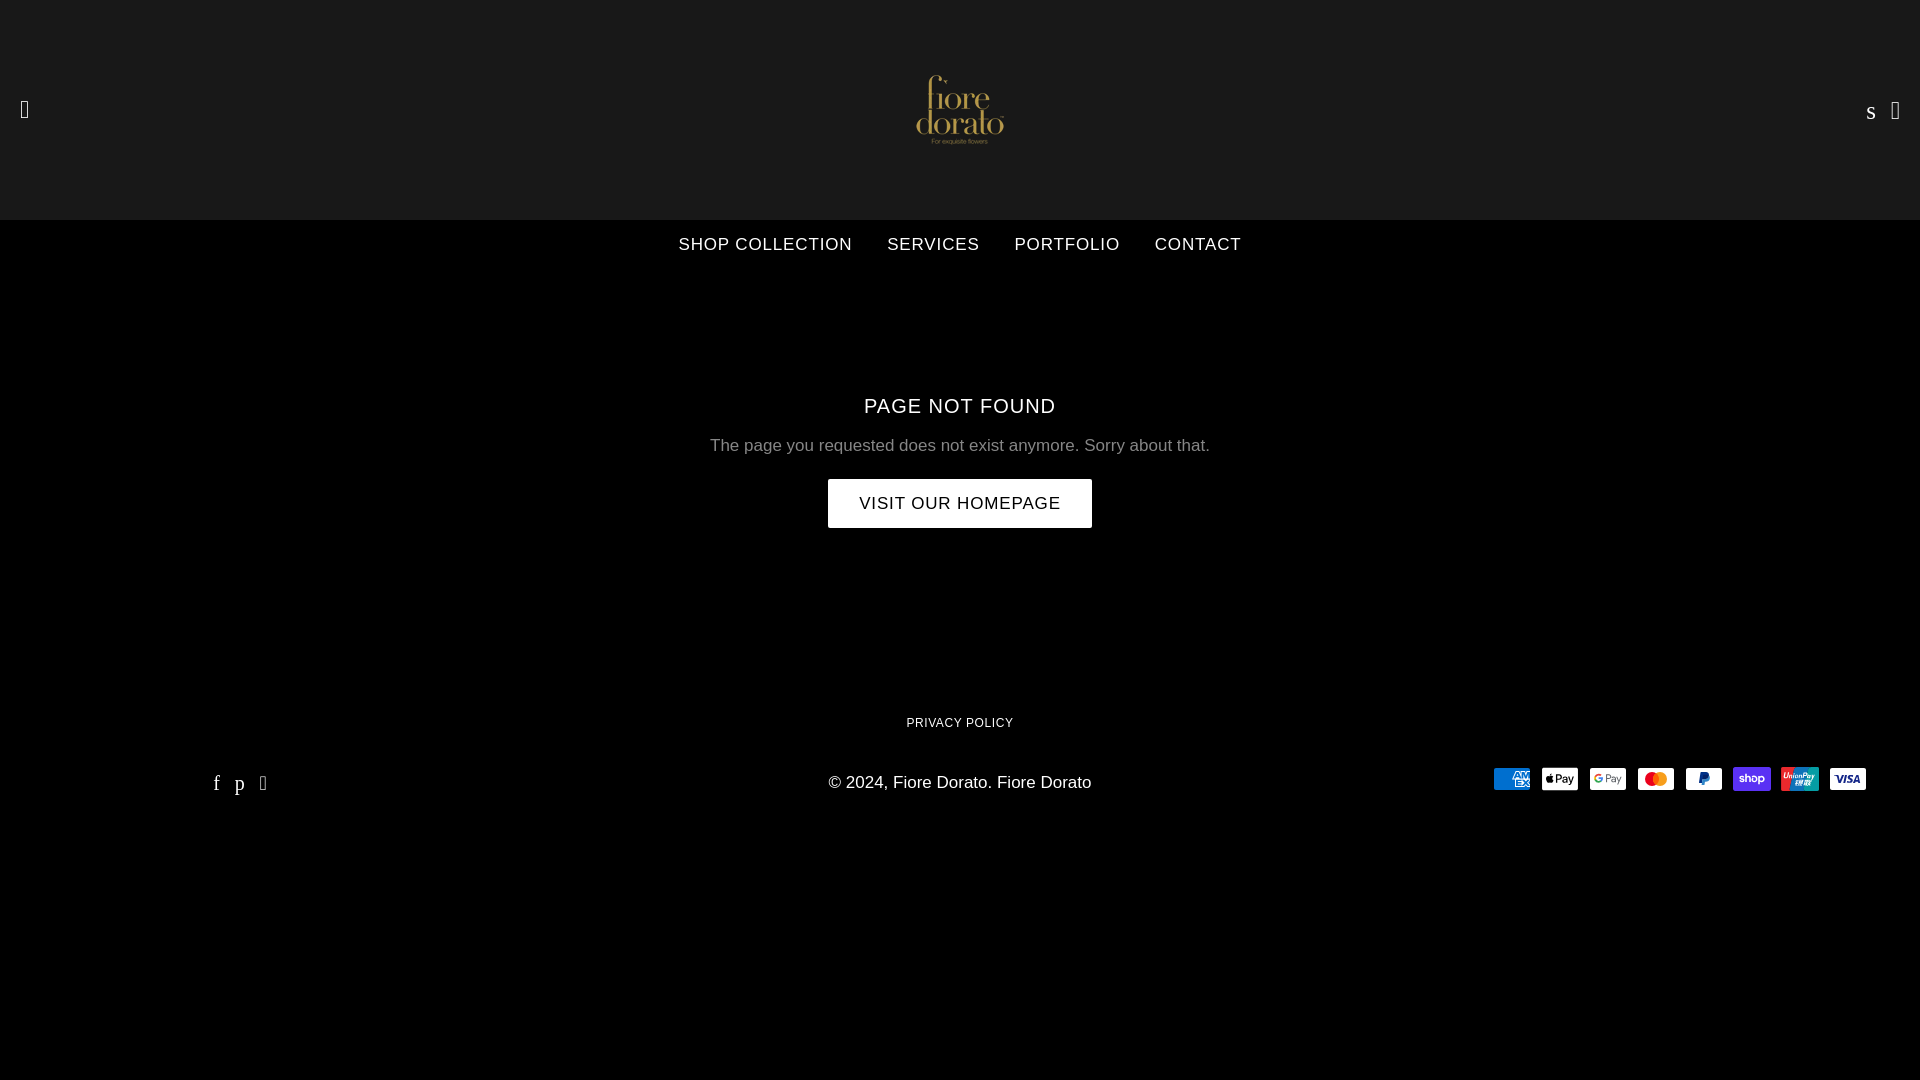 This screenshot has height=1080, width=1920. Describe the element at coordinates (1800, 778) in the screenshot. I see `Union Pay` at that location.